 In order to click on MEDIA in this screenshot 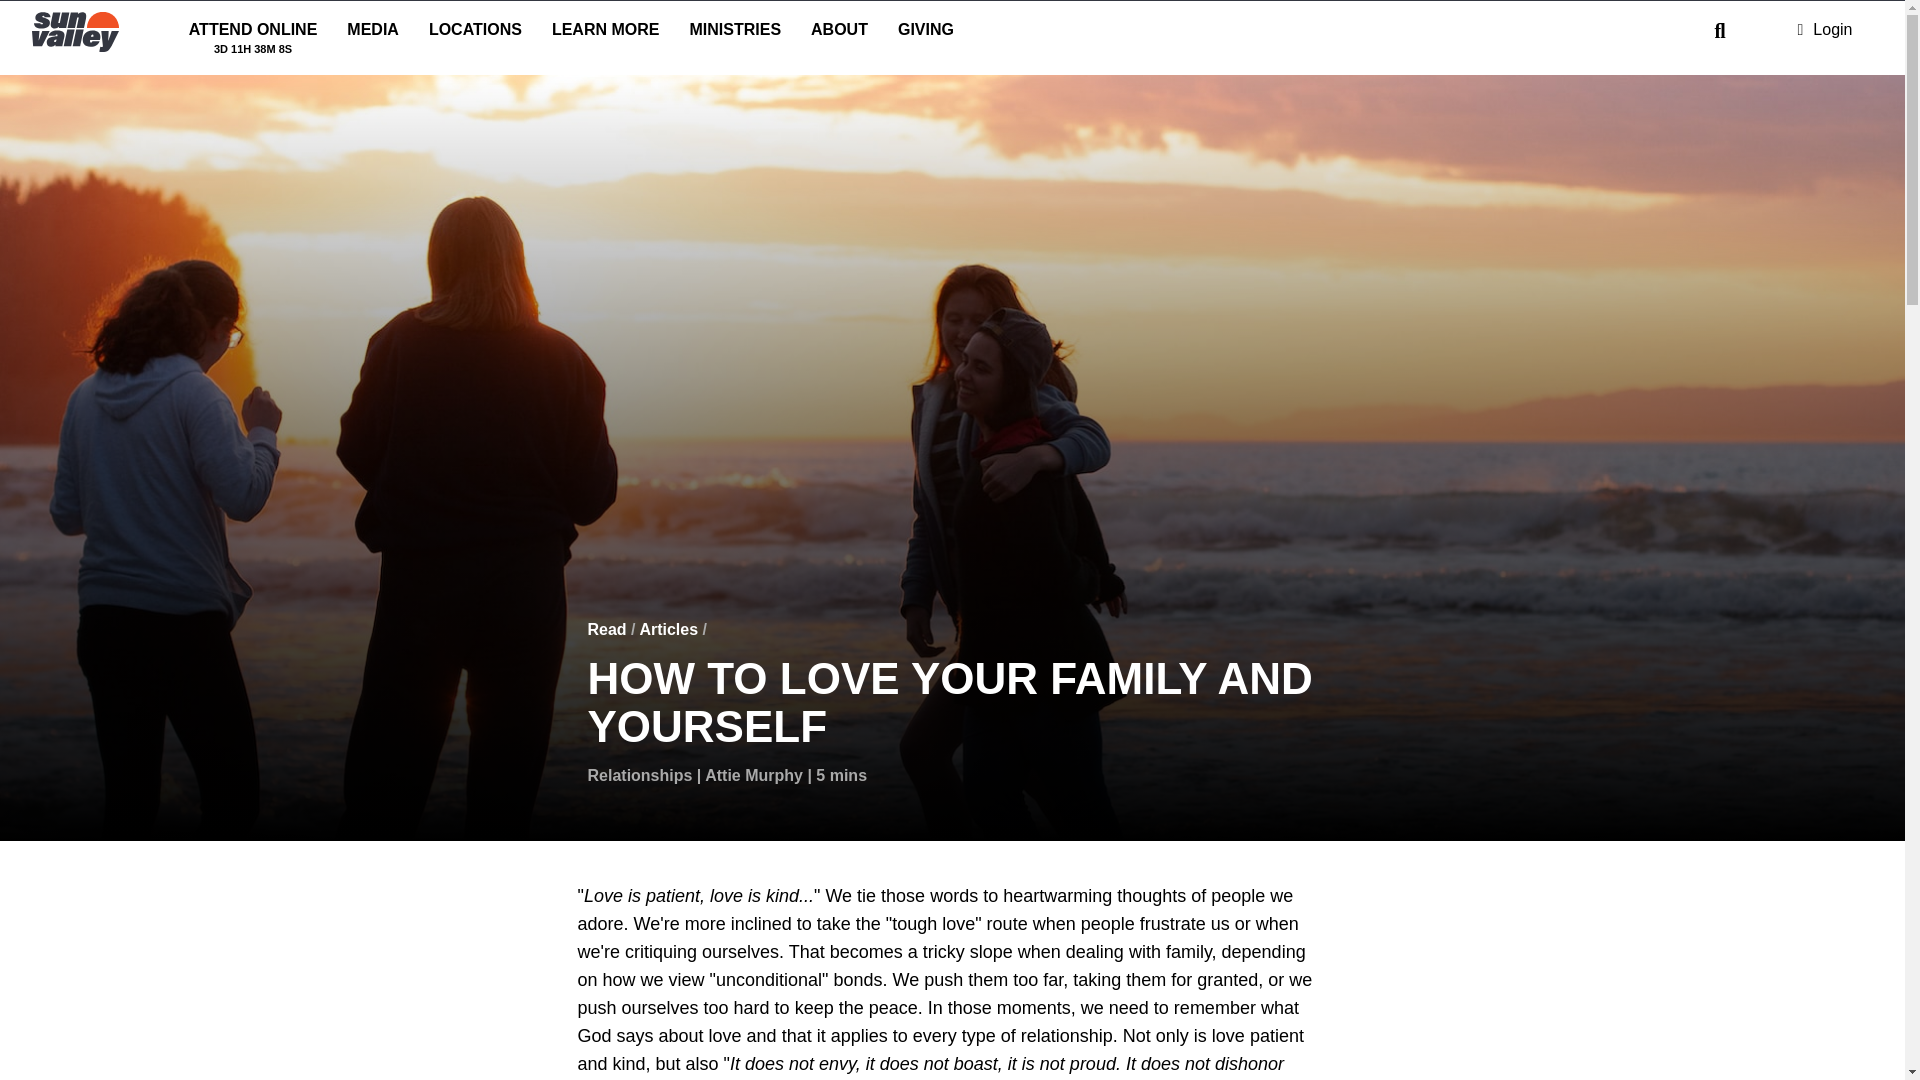, I will do `click(476, 33)`.